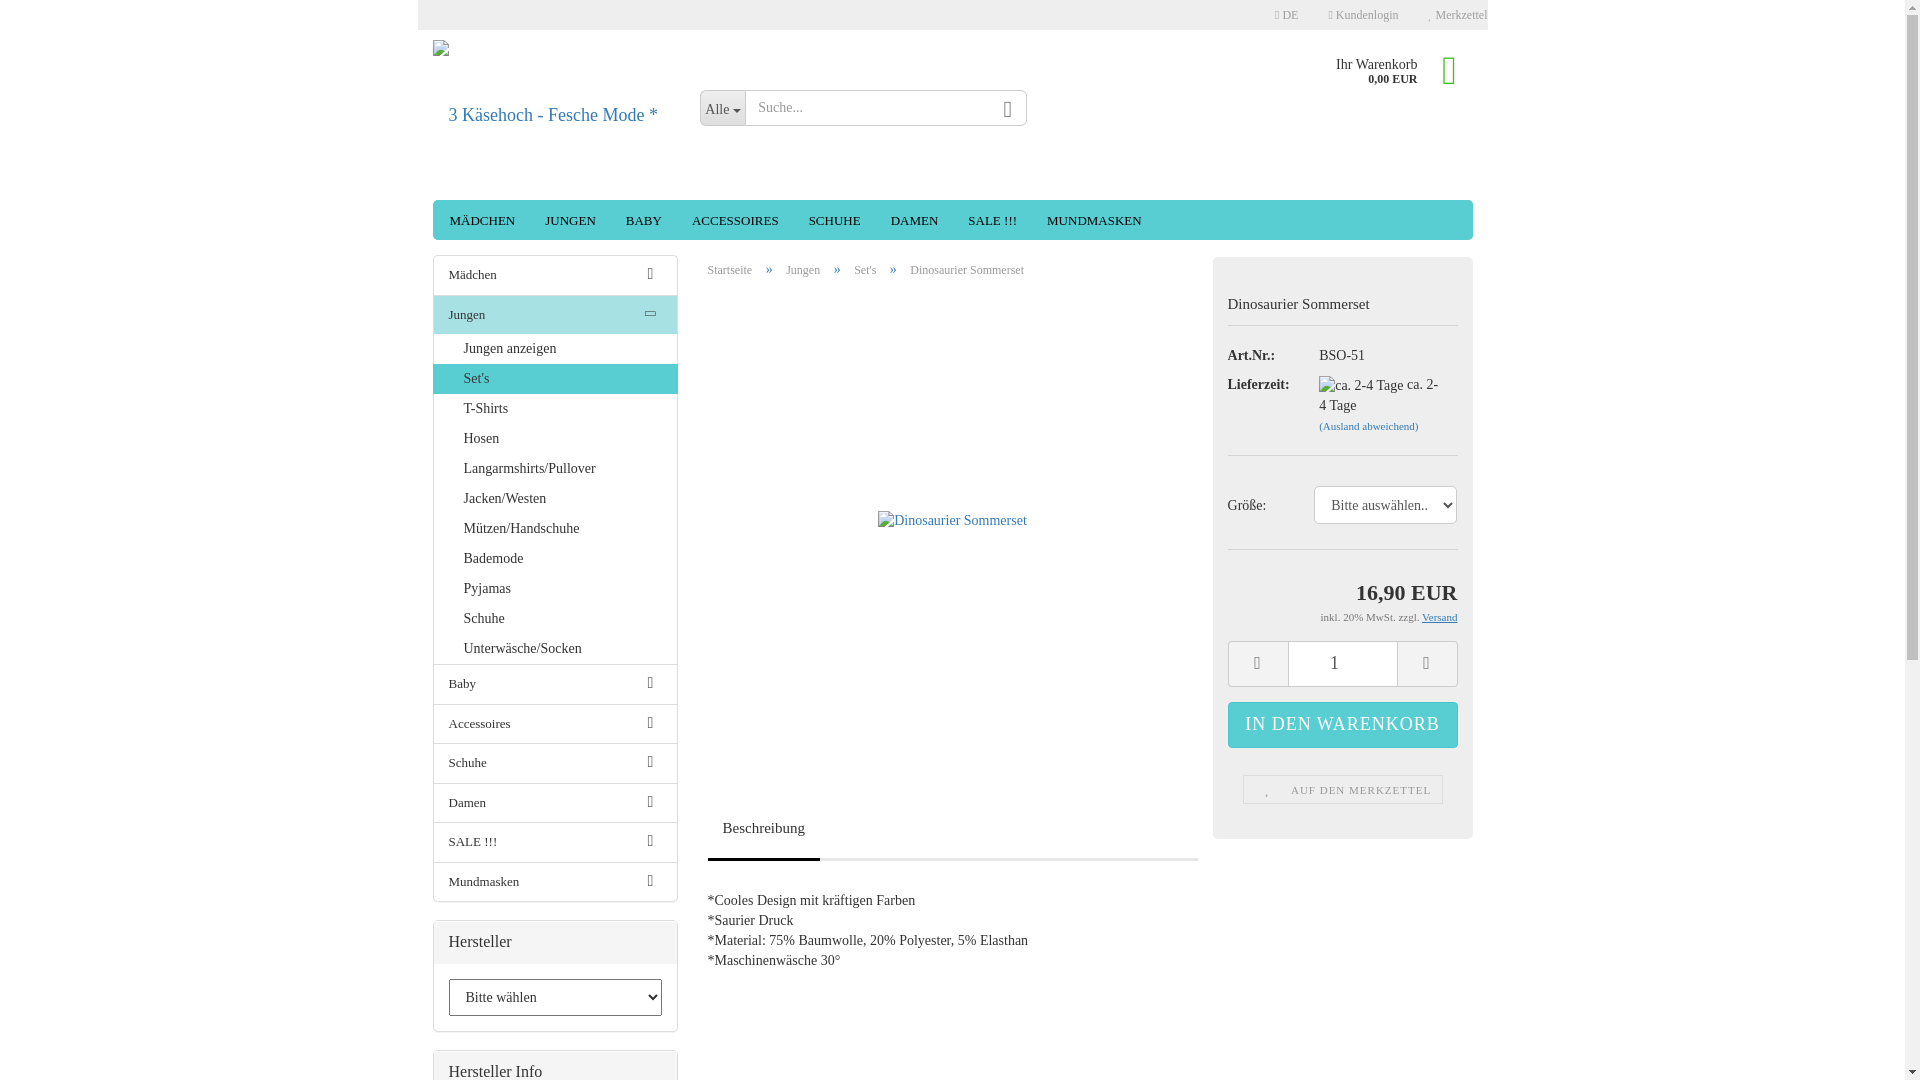  What do you see at coordinates (764, 833) in the screenshot?
I see `Beschreibung` at bounding box center [764, 833].